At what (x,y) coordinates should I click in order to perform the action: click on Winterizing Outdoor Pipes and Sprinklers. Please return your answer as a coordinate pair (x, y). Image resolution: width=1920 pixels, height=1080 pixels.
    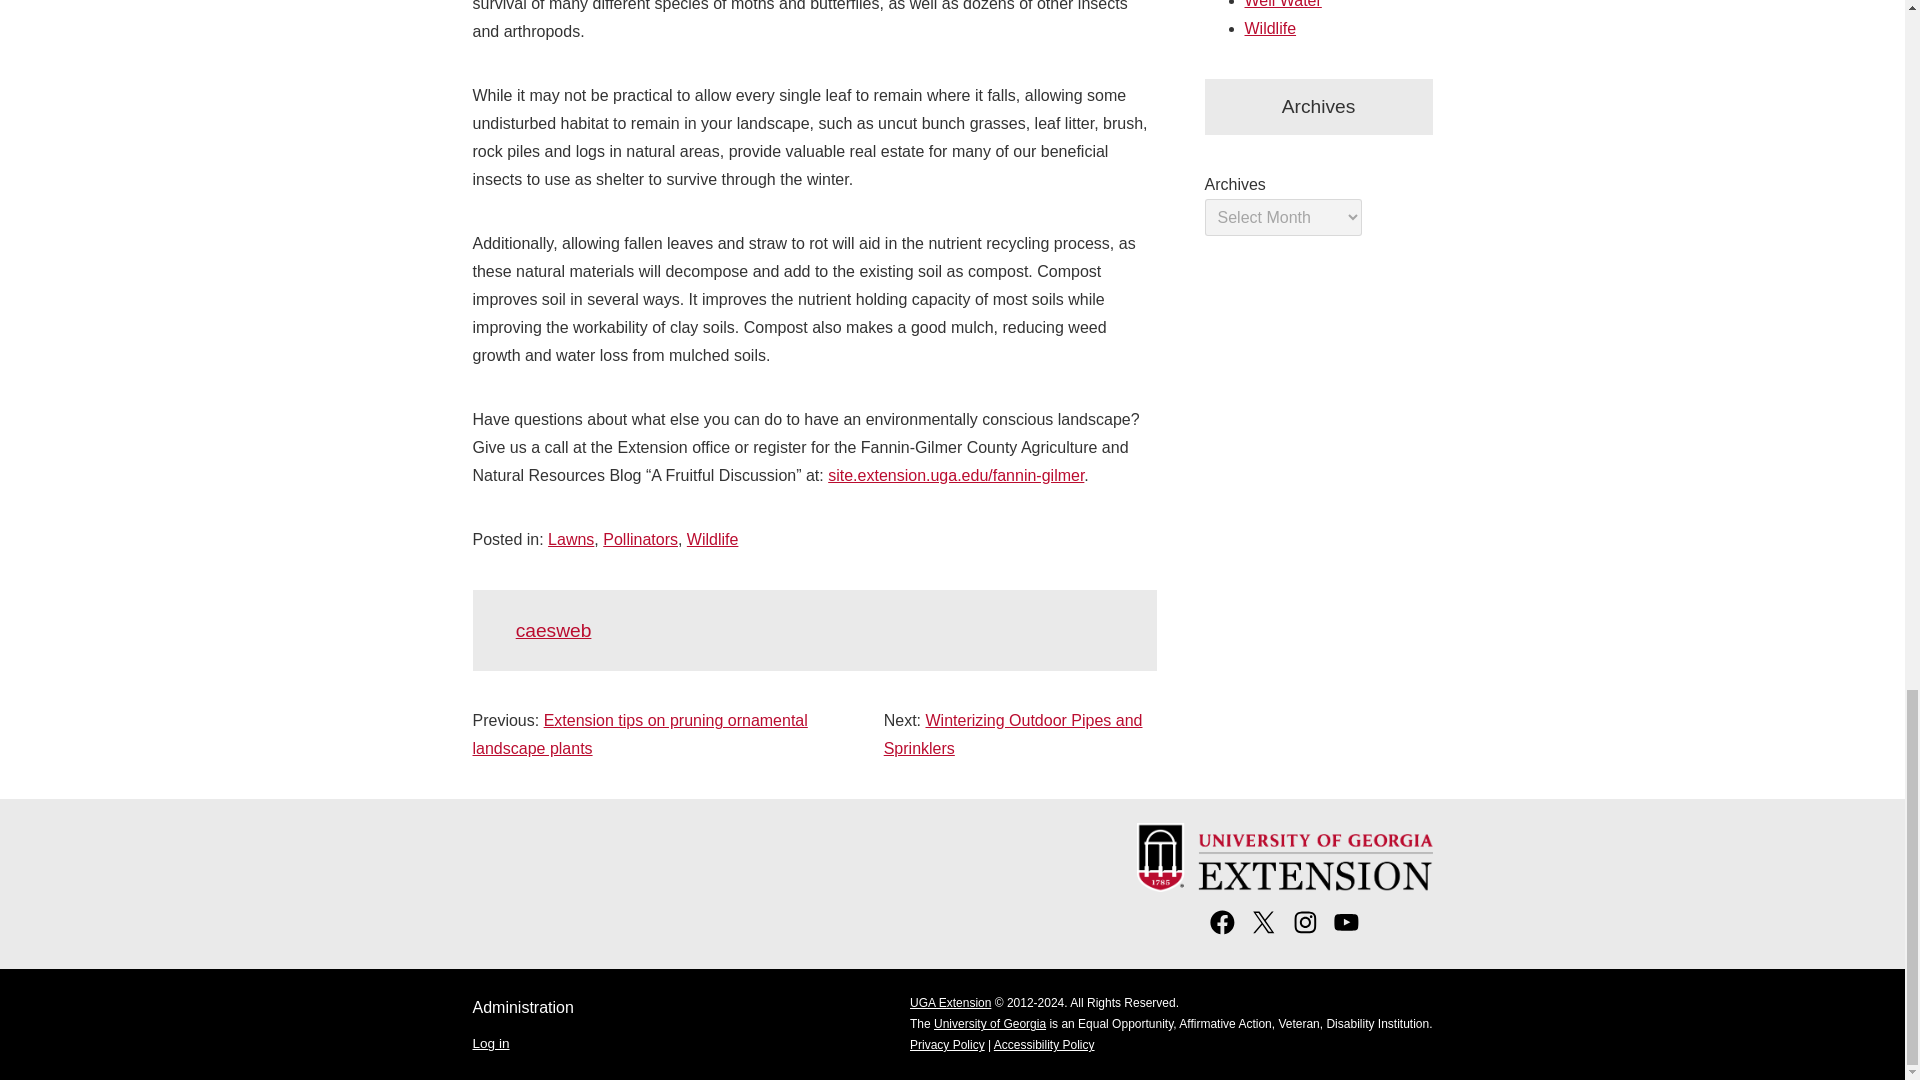
    Looking at the image, I should click on (1012, 734).